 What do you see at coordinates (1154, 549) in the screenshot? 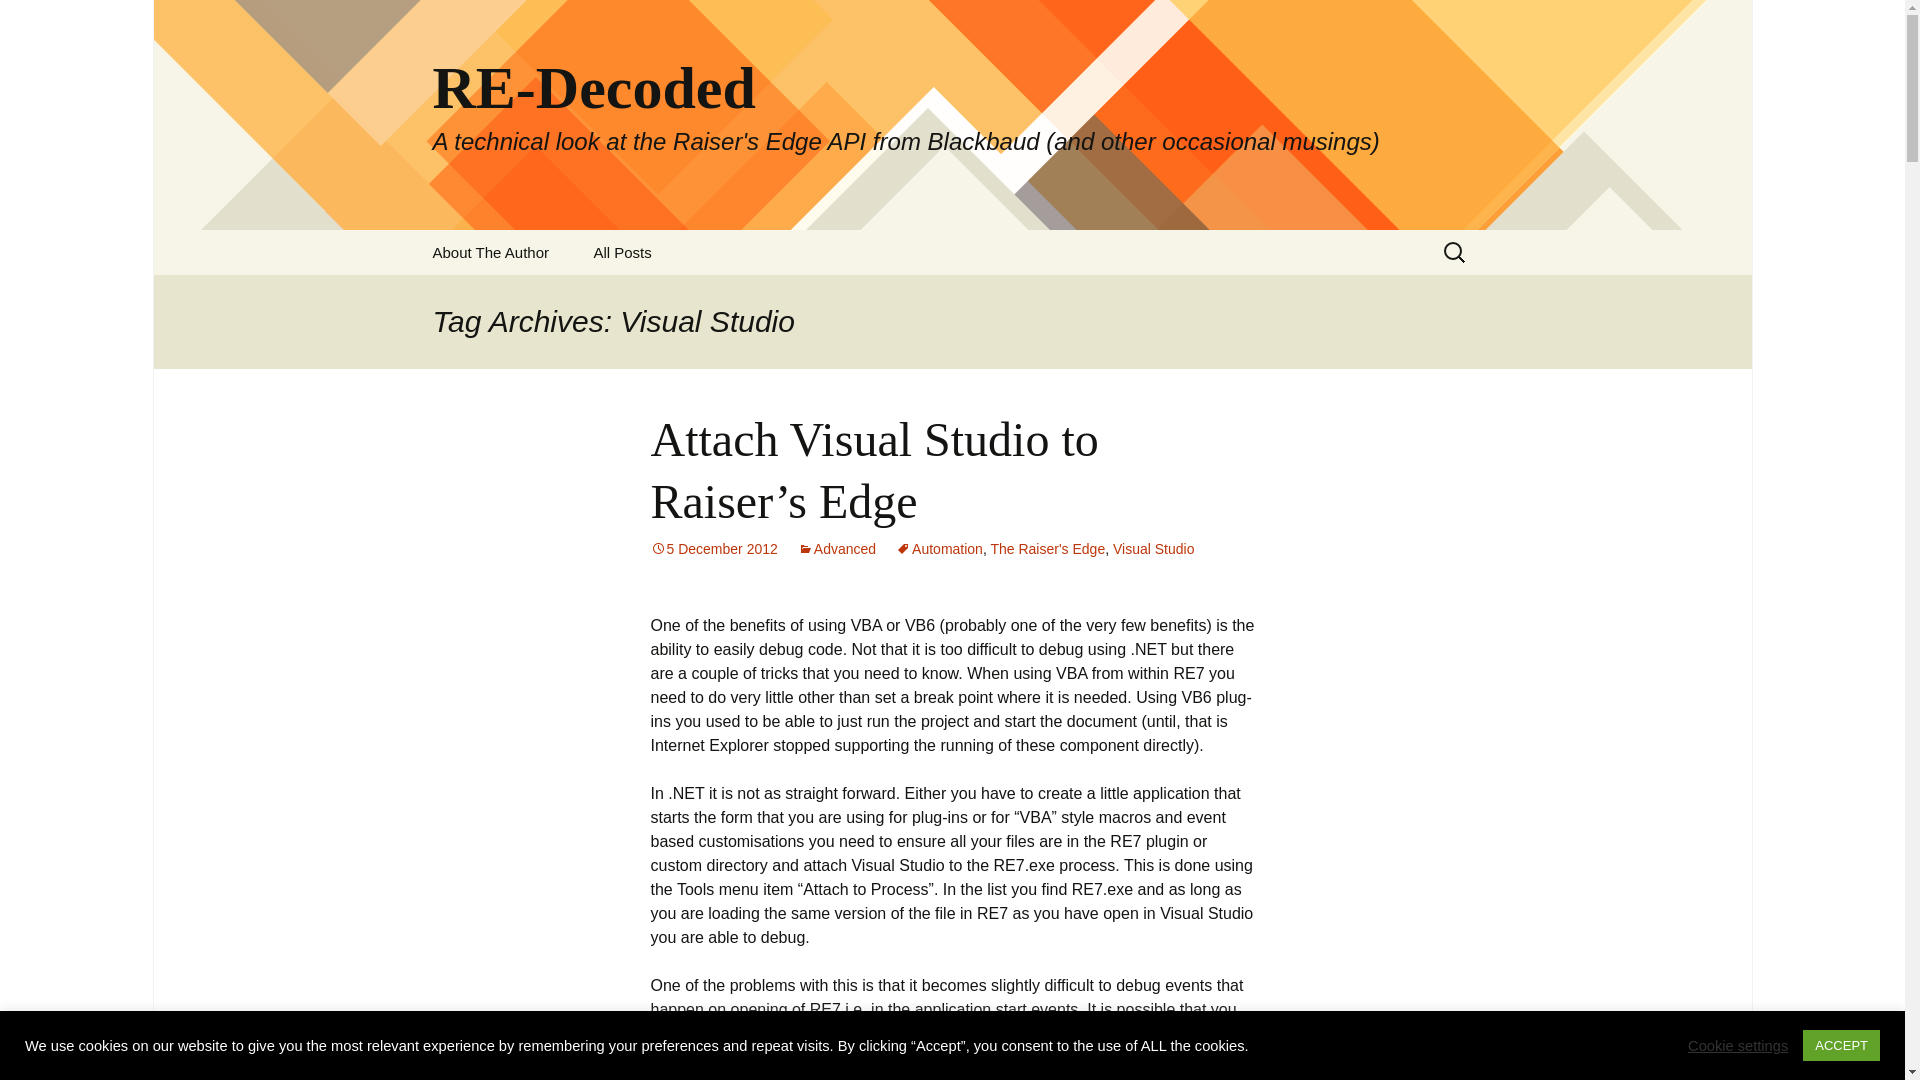
I see `Visual Studio` at bounding box center [1154, 549].